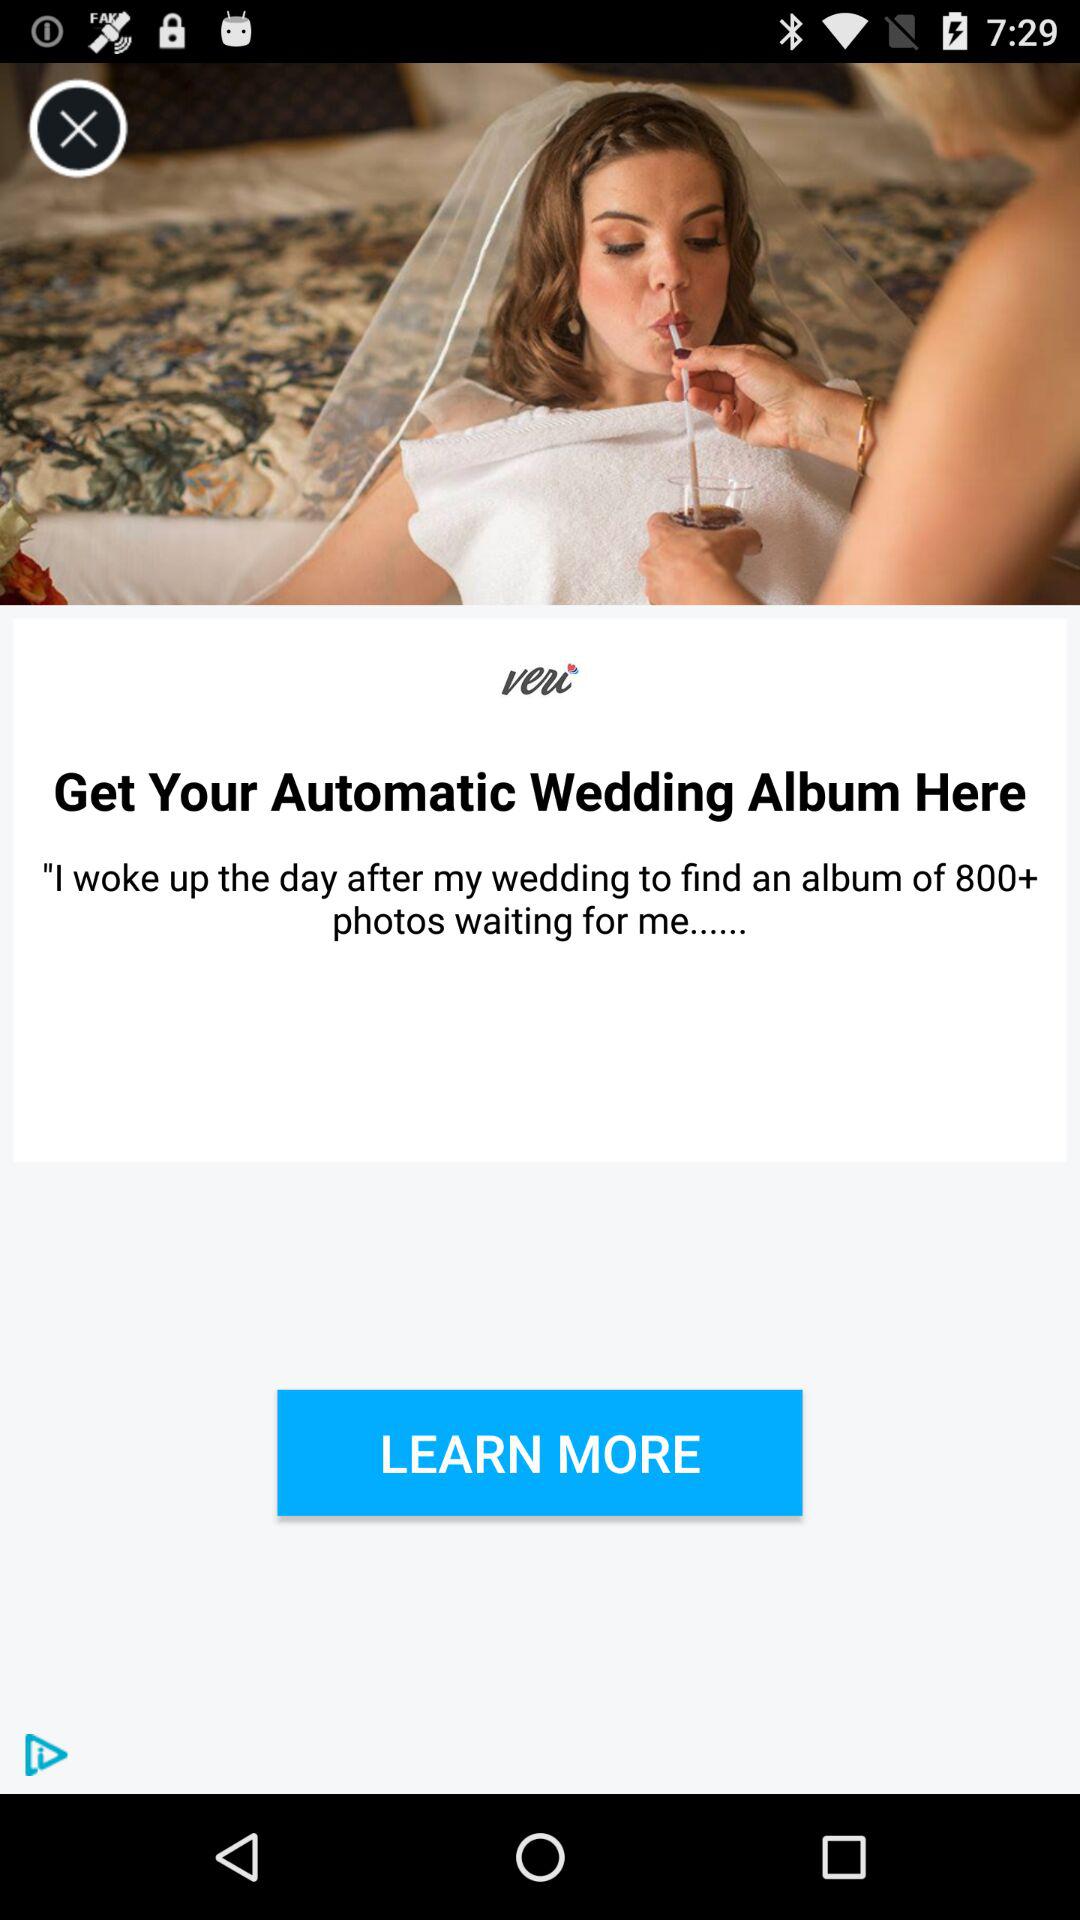  What do you see at coordinates (540, 790) in the screenshot?
I see `swipe until the get your automatic item` at bounding box center [540, 790].